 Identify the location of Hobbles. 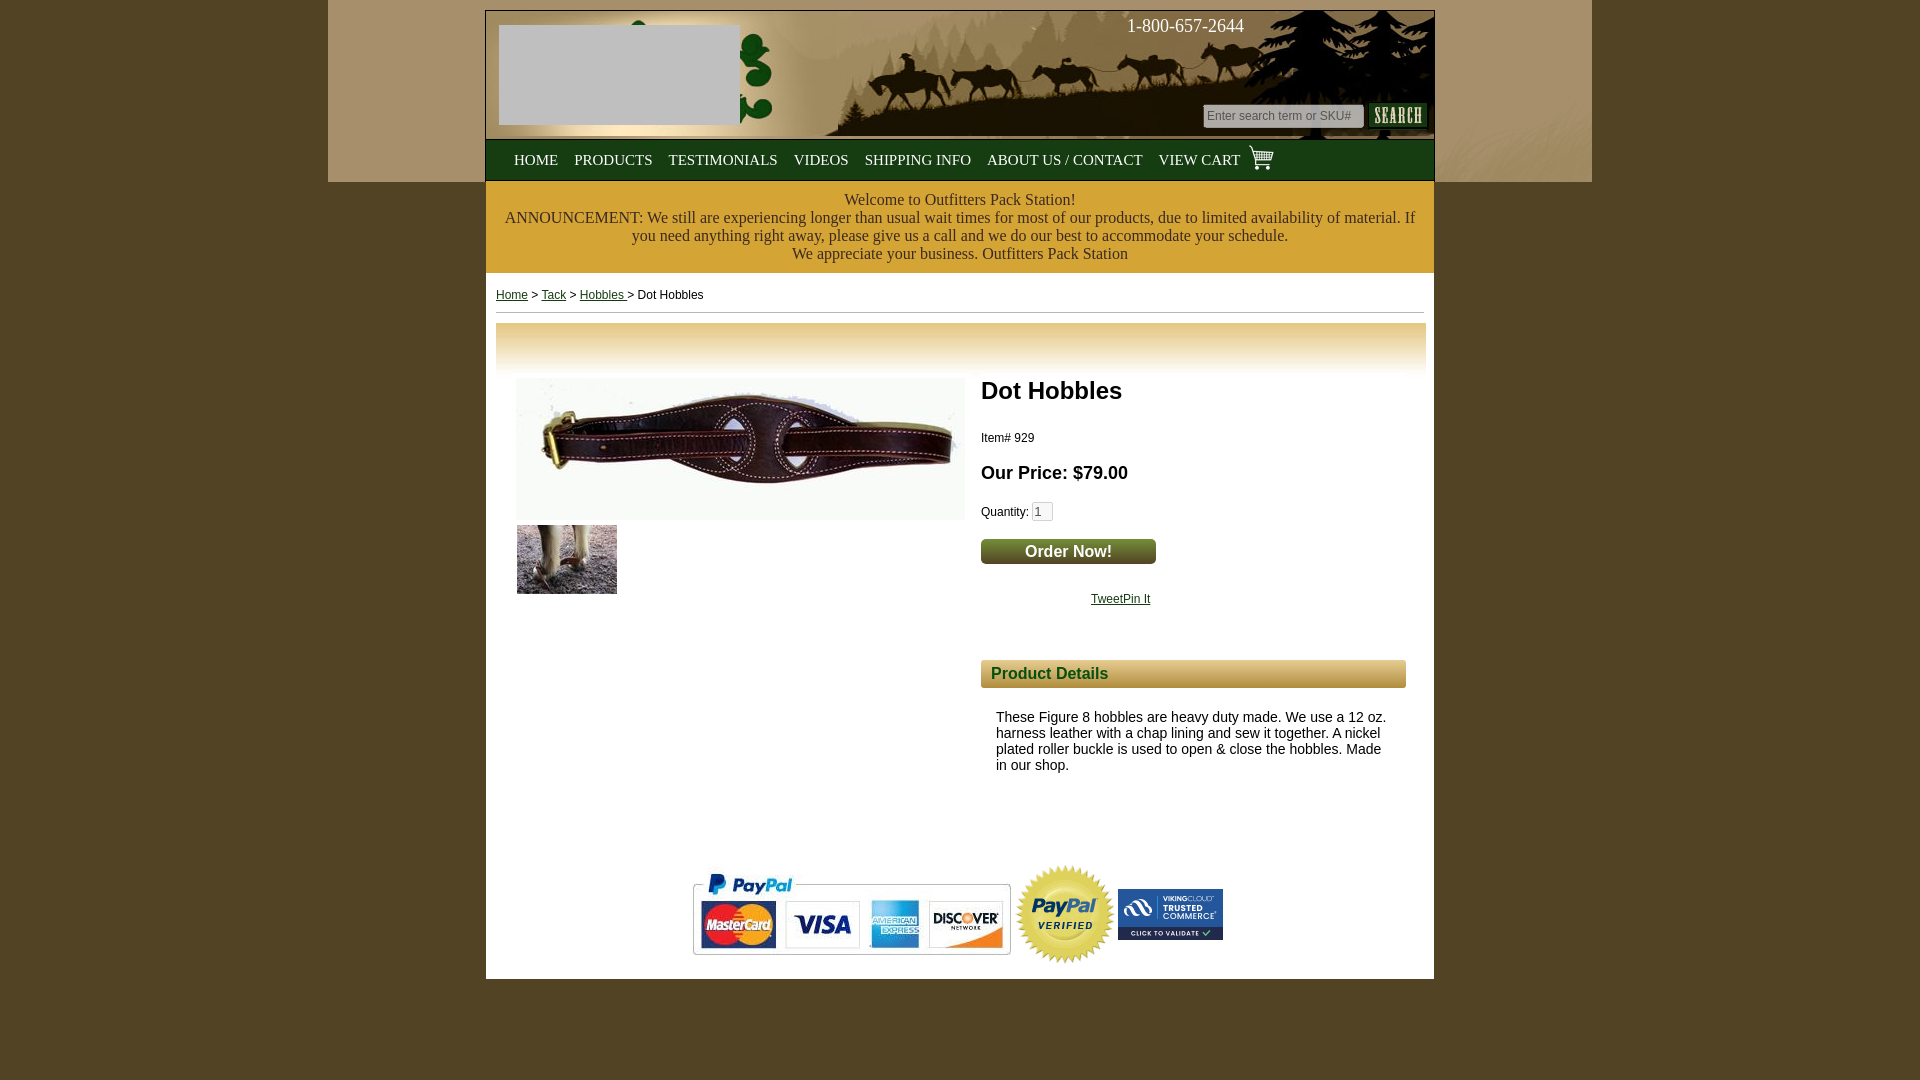
(603, 295).